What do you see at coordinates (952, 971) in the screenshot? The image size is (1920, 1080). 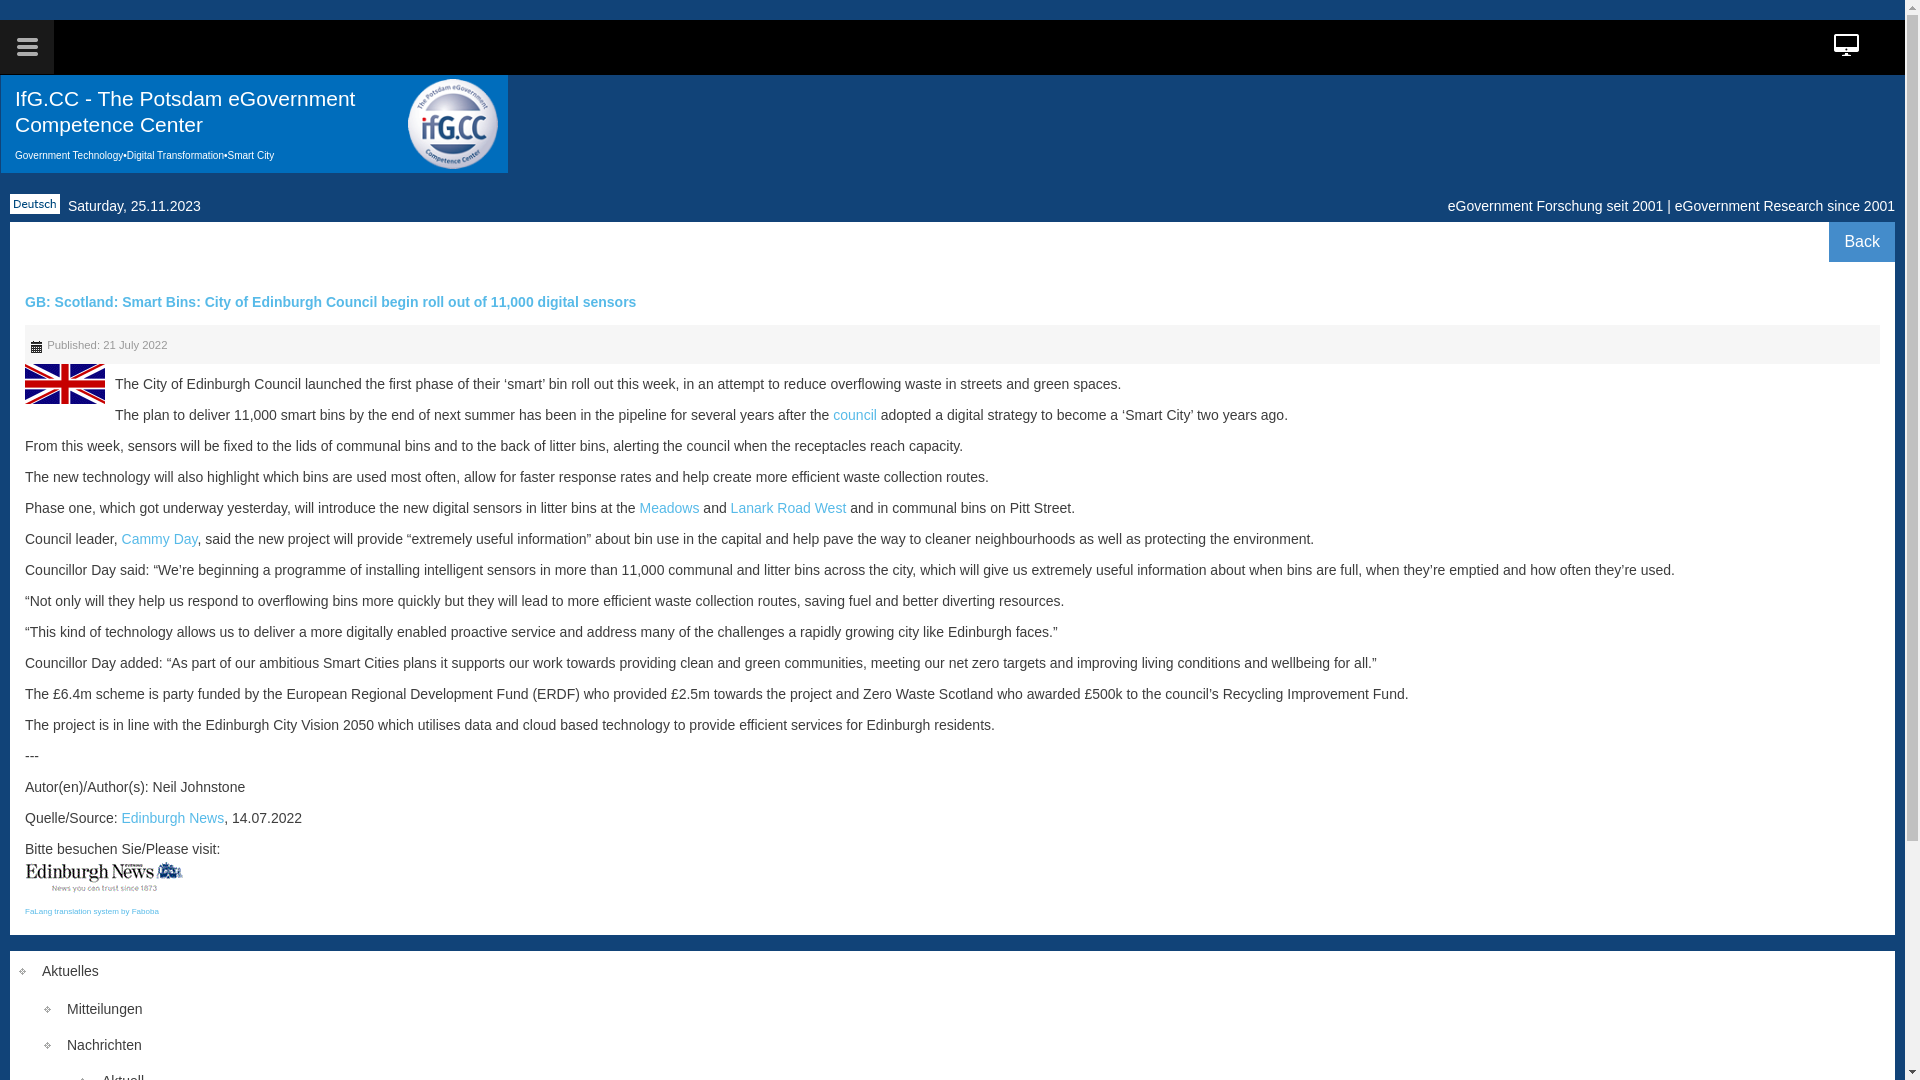 I see `Aktuelles` at bounding box center [952, 971].